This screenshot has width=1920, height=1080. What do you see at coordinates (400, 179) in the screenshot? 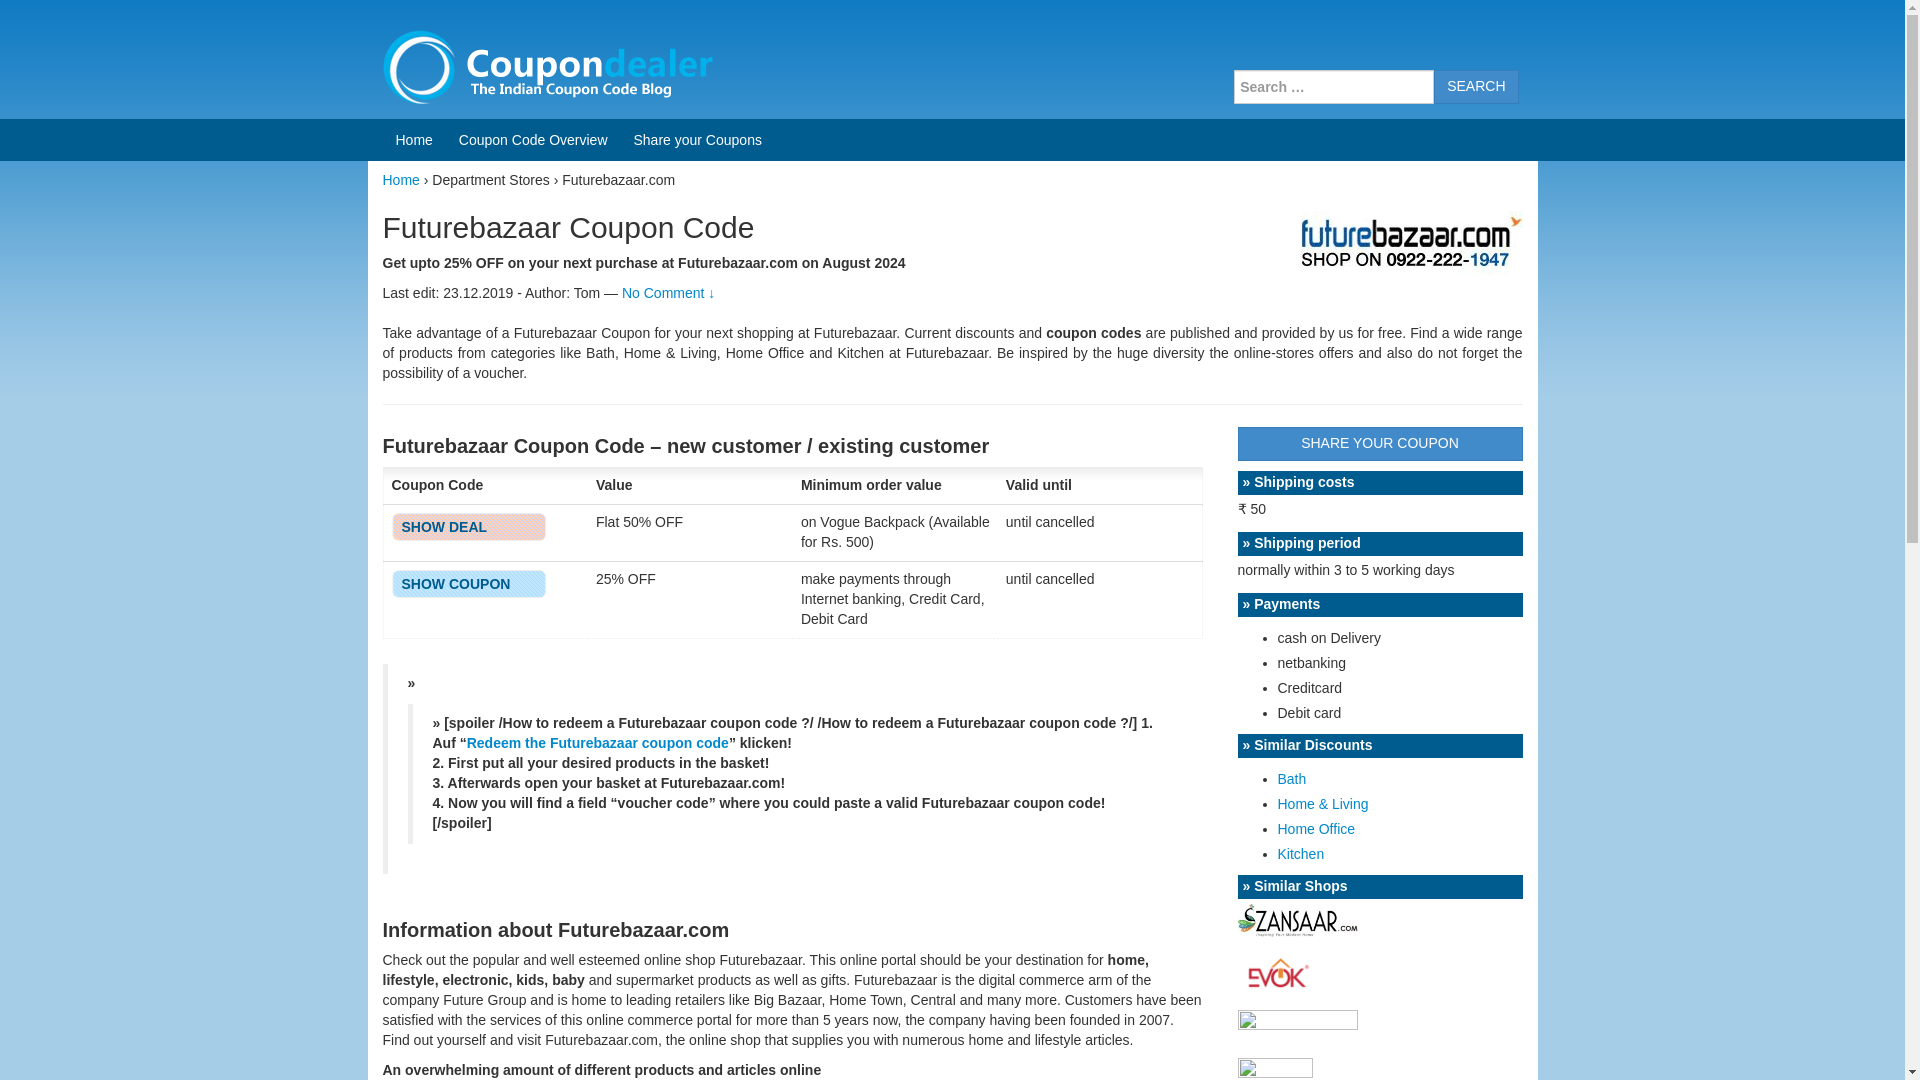
I see `Home` at bounding box center [400, 179].